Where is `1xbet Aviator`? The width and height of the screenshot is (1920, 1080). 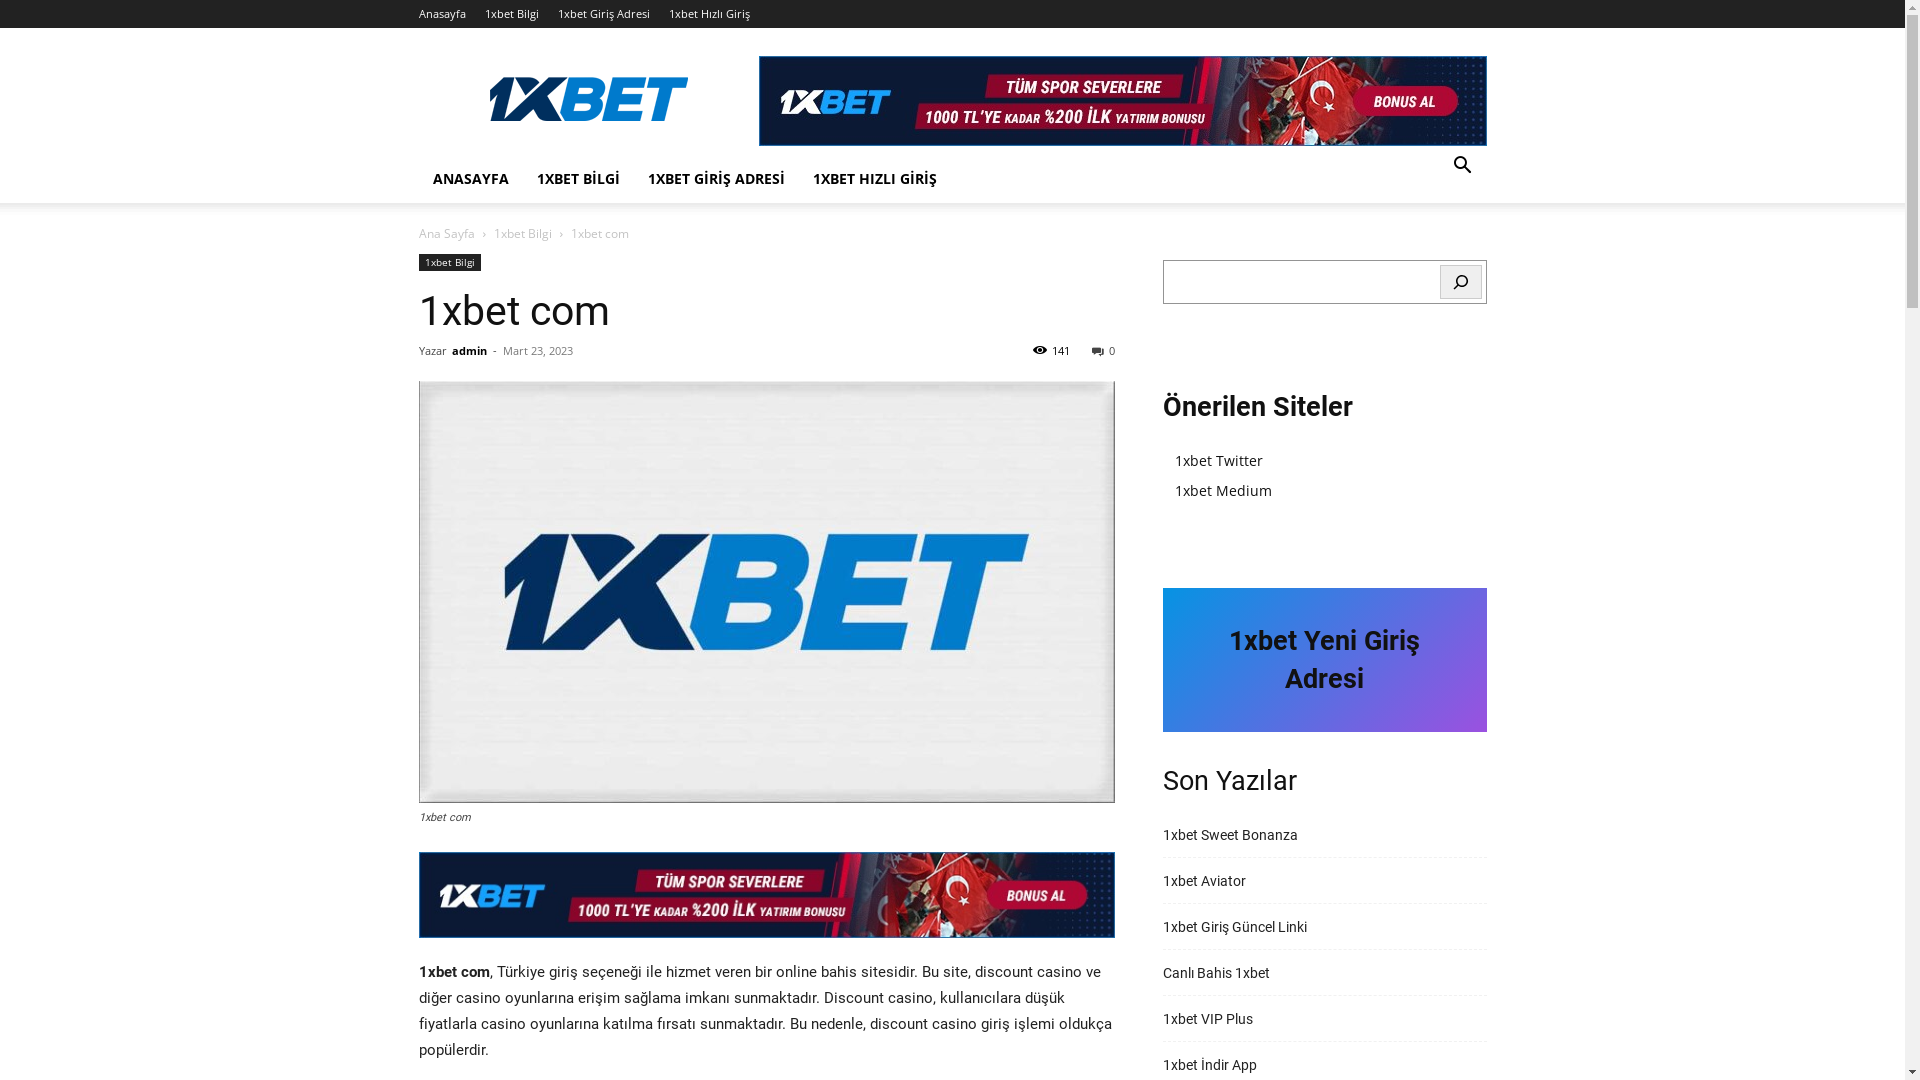 1xbet Aviator is located at coordinates (1204, 880).